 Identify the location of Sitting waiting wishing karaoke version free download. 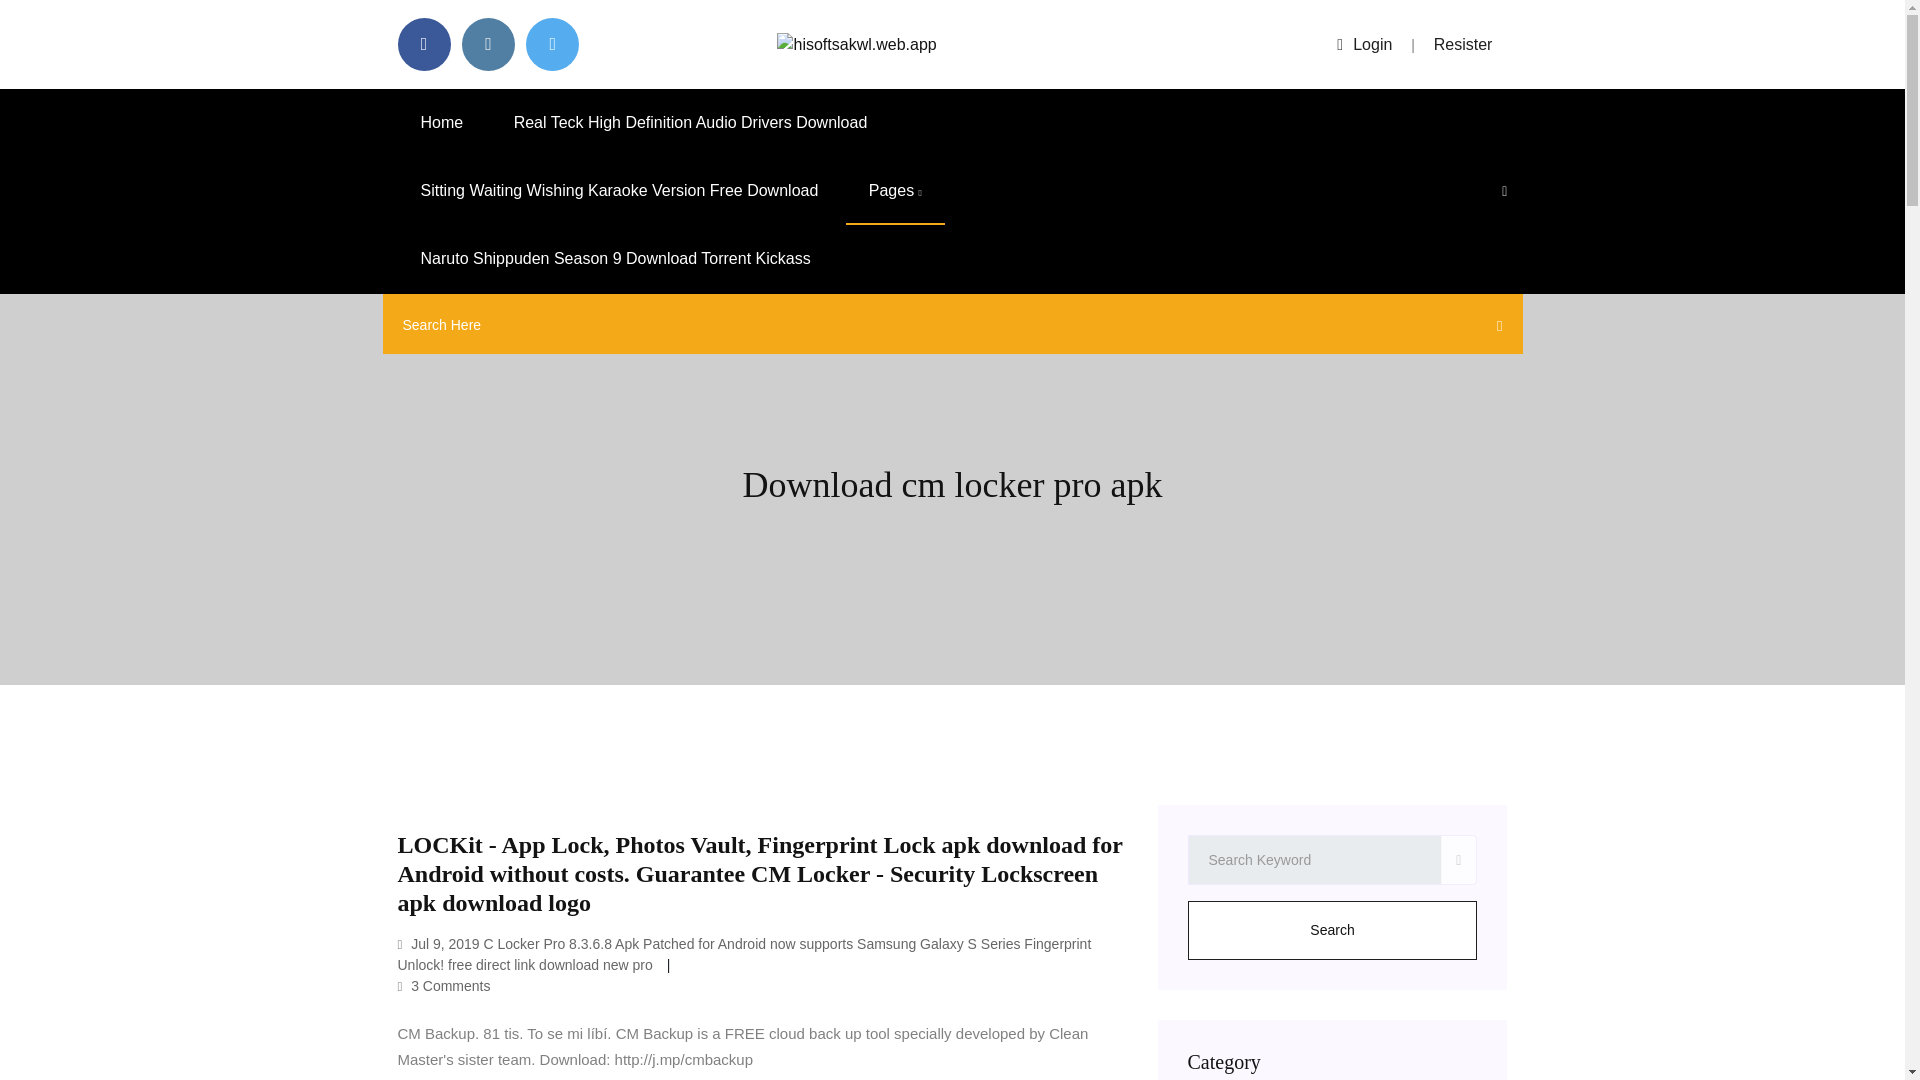
(224, 198).